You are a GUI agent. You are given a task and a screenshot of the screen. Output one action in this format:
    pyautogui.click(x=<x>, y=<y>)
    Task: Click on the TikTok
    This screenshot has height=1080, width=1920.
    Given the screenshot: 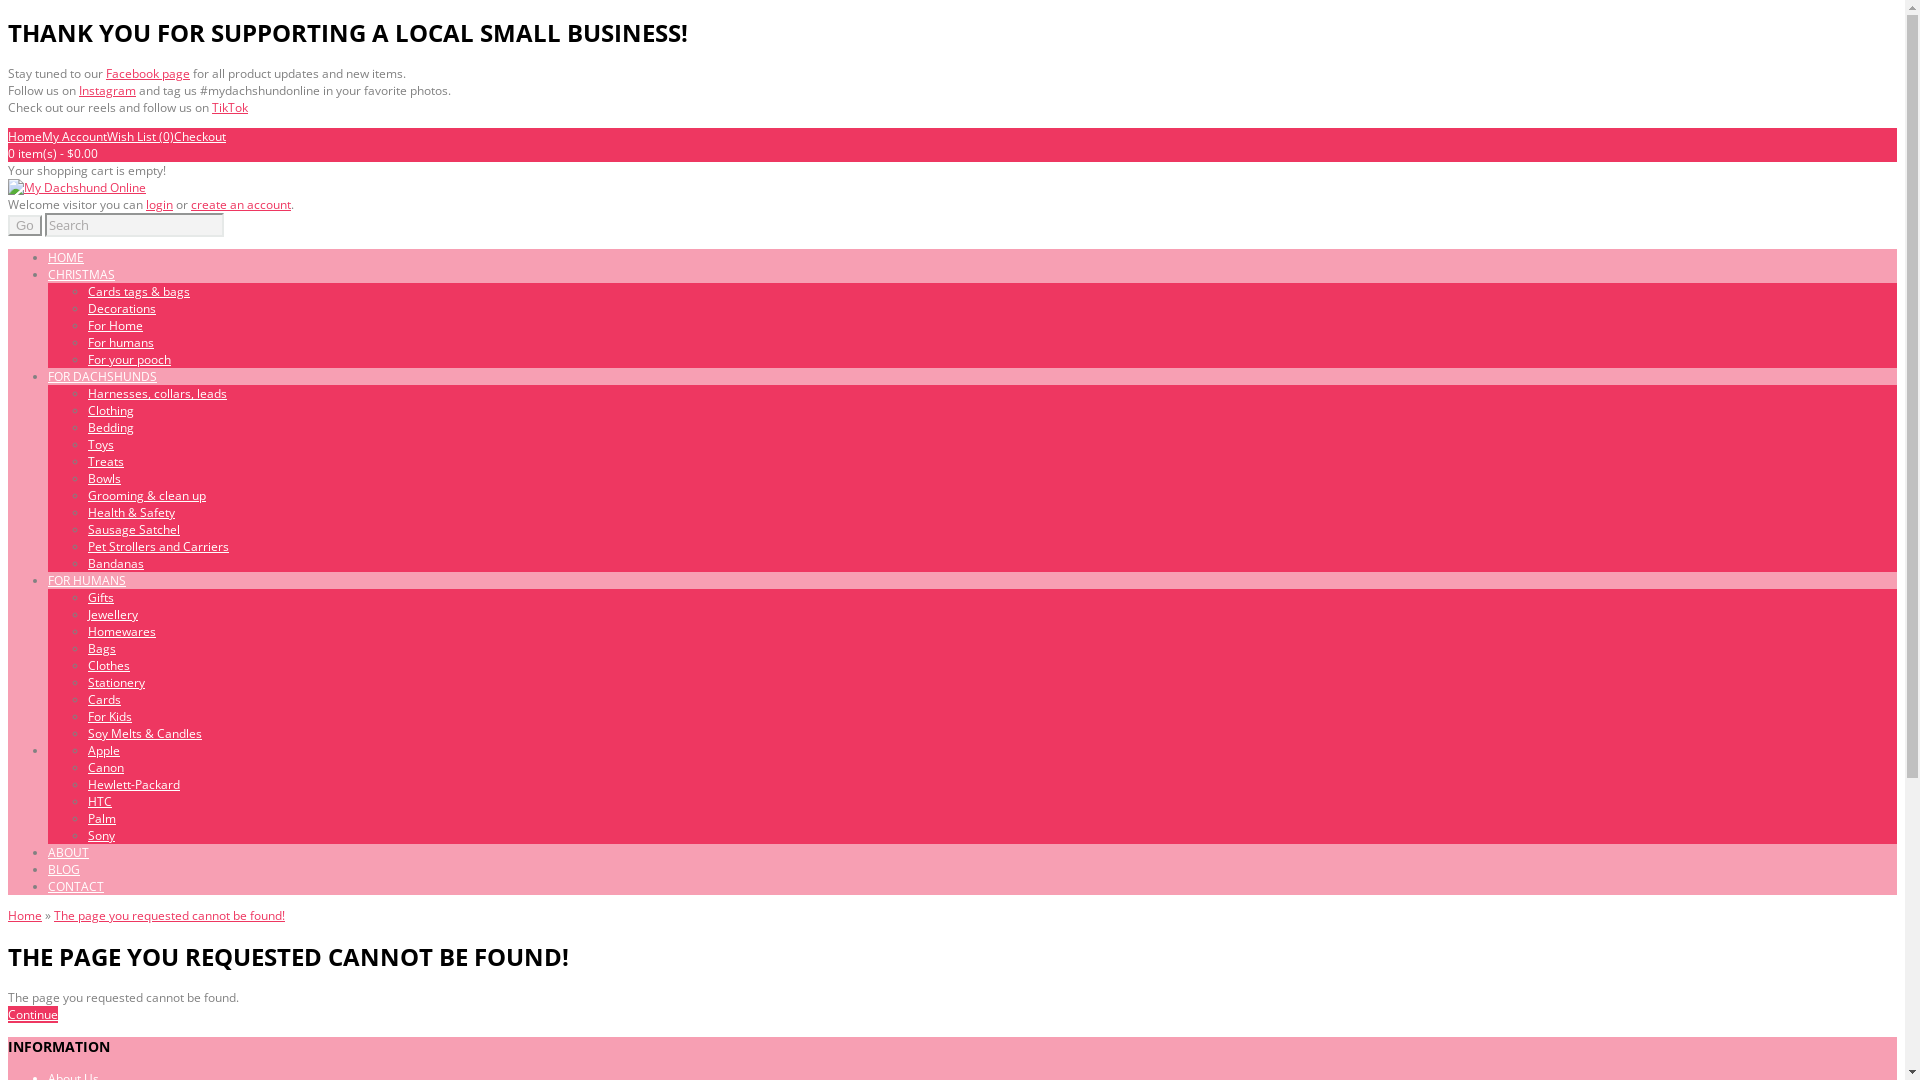 What is the action you would take?
    pyautogui.click(x=230, y=108)
    